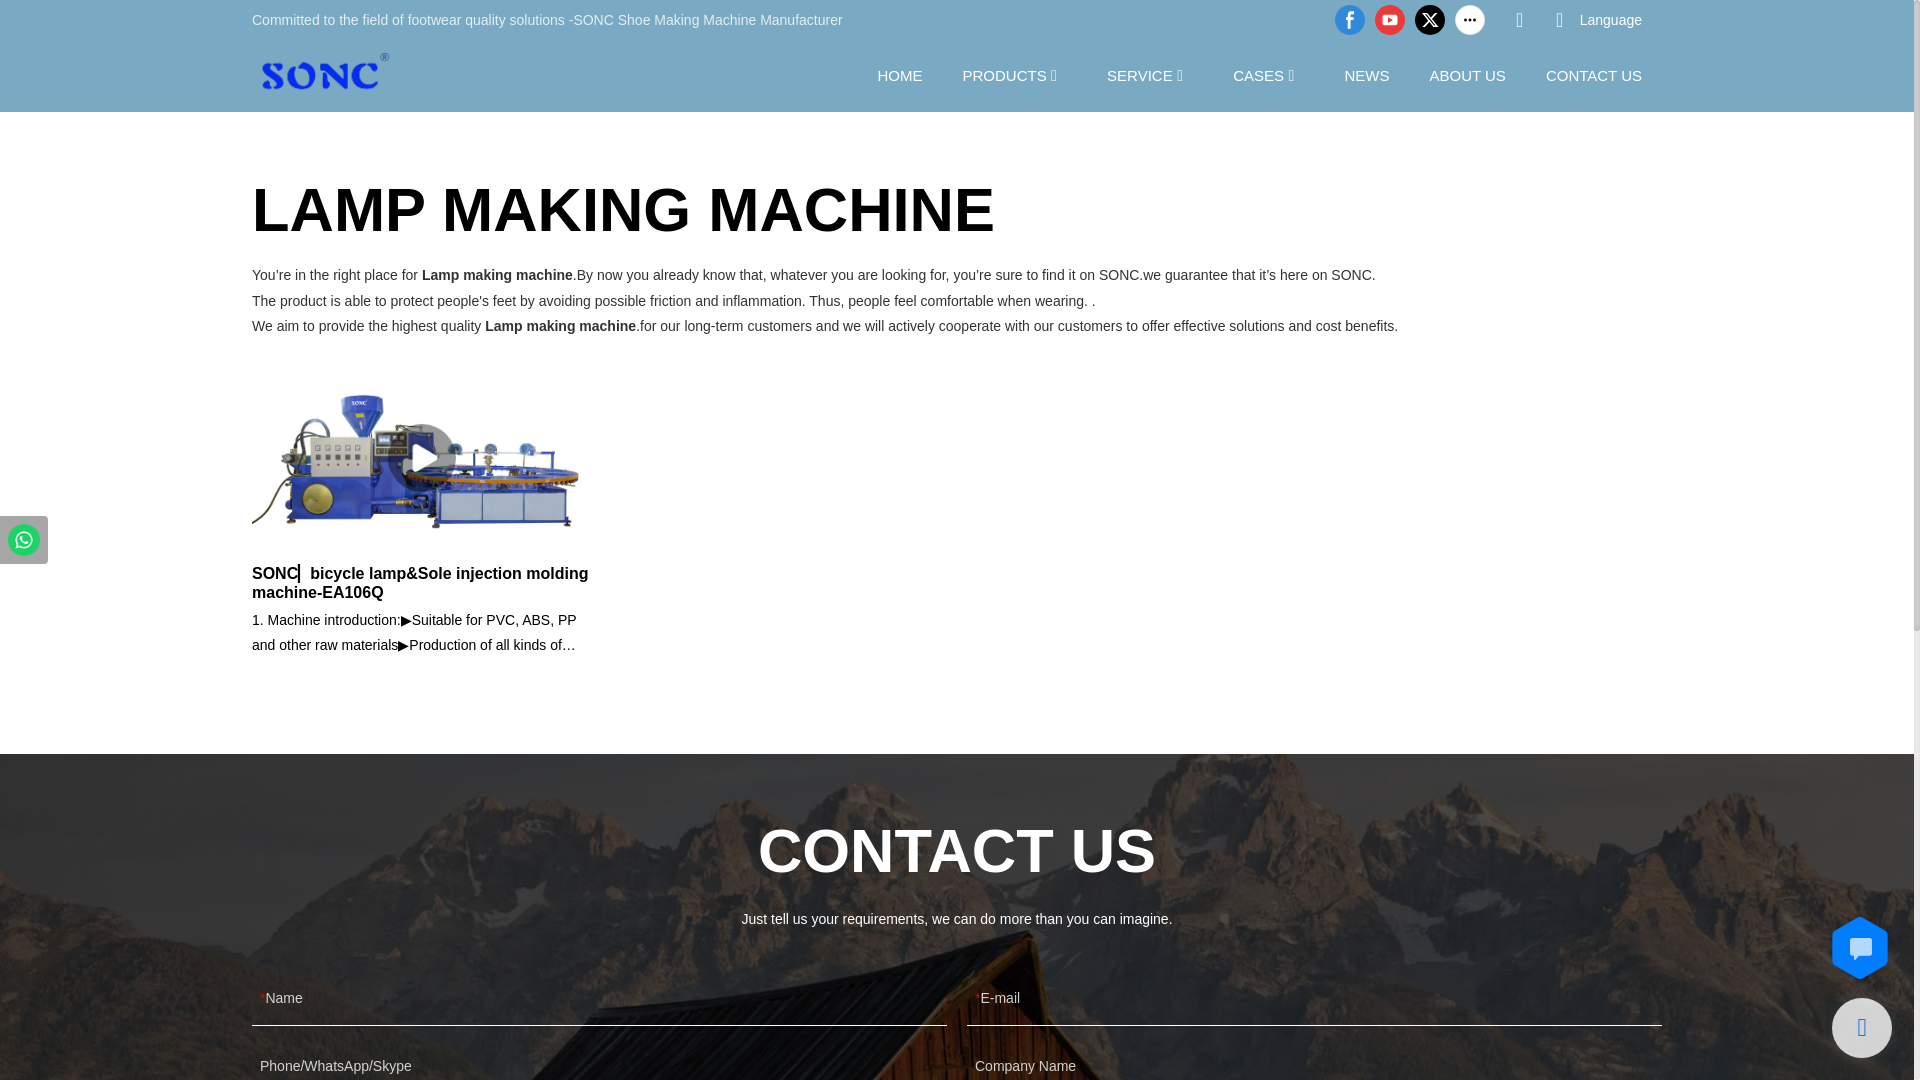  What do you see at coordinates (1004, 74) in the screenshot?
I see `PRODUCTS` at bounding box center [1004, 74].